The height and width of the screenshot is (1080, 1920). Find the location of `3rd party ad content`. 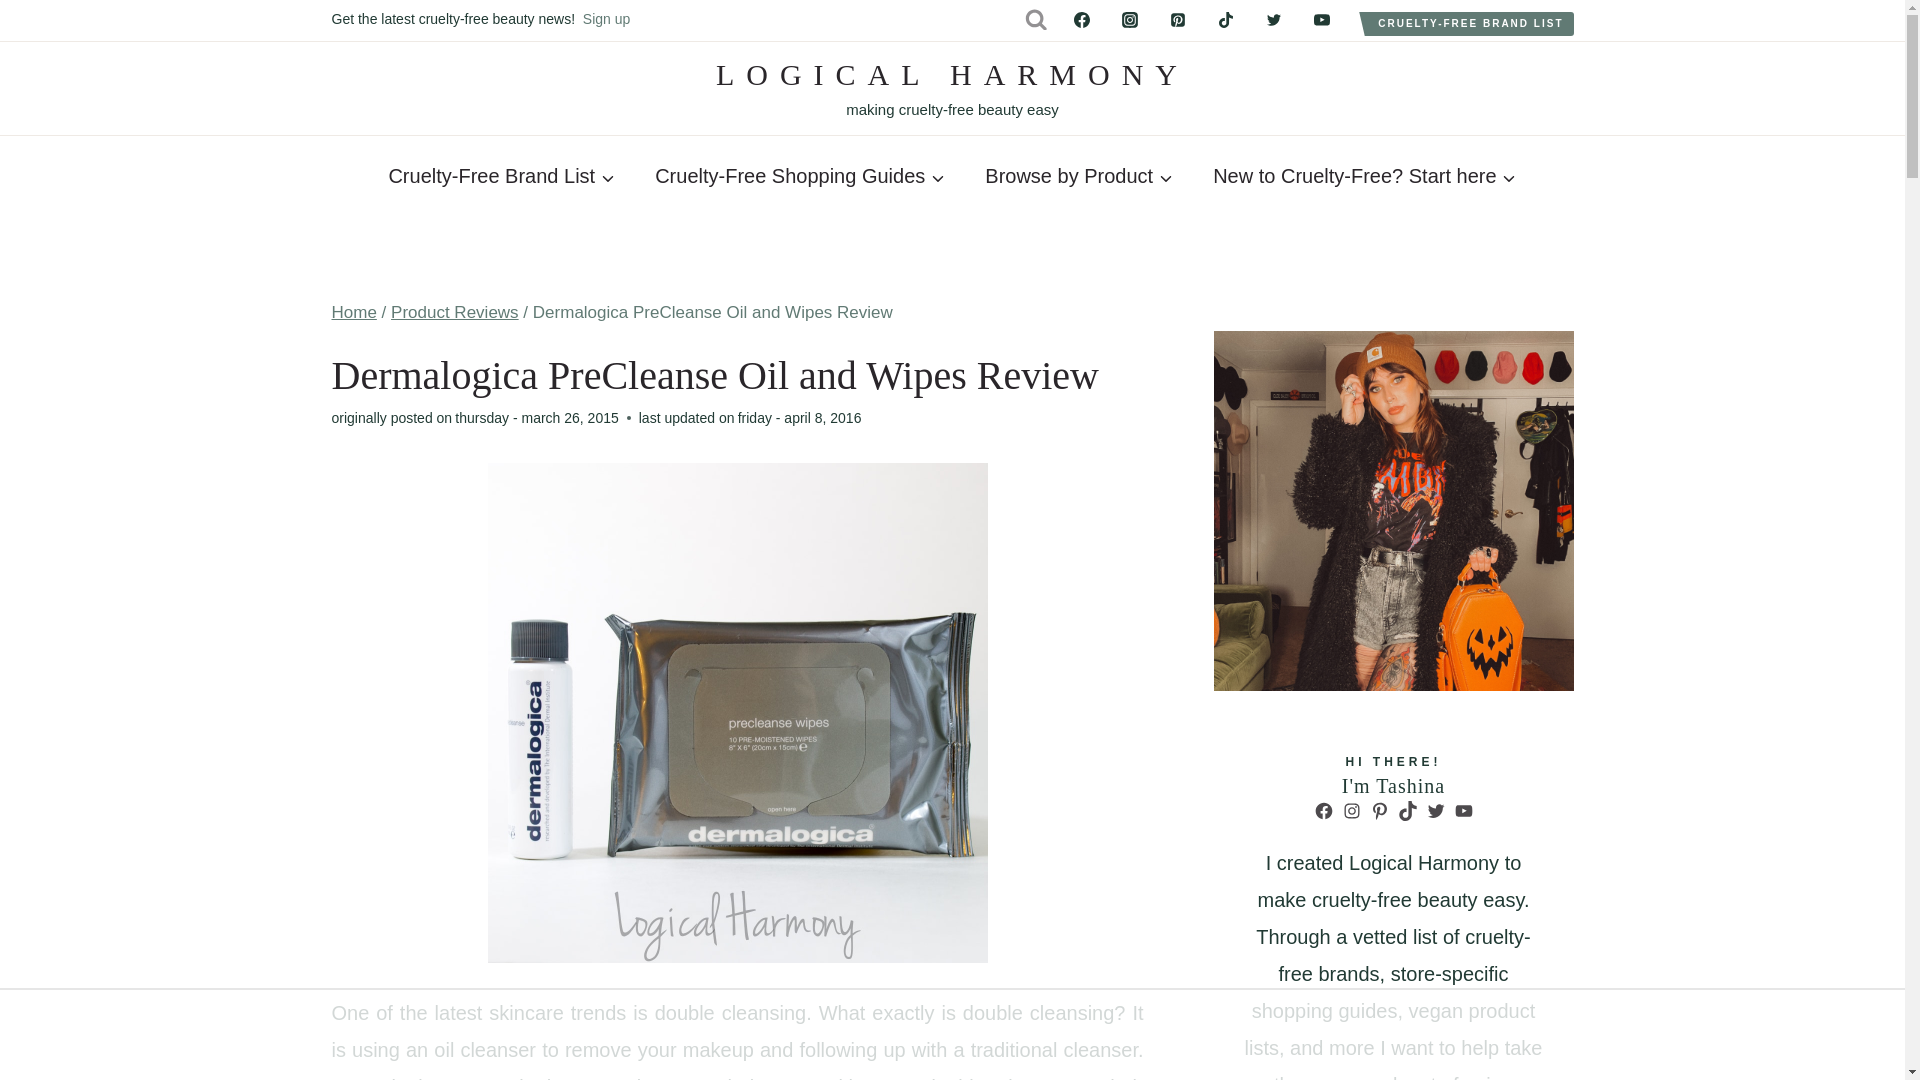

3rd party ad content is located at coordinates (800, 176).